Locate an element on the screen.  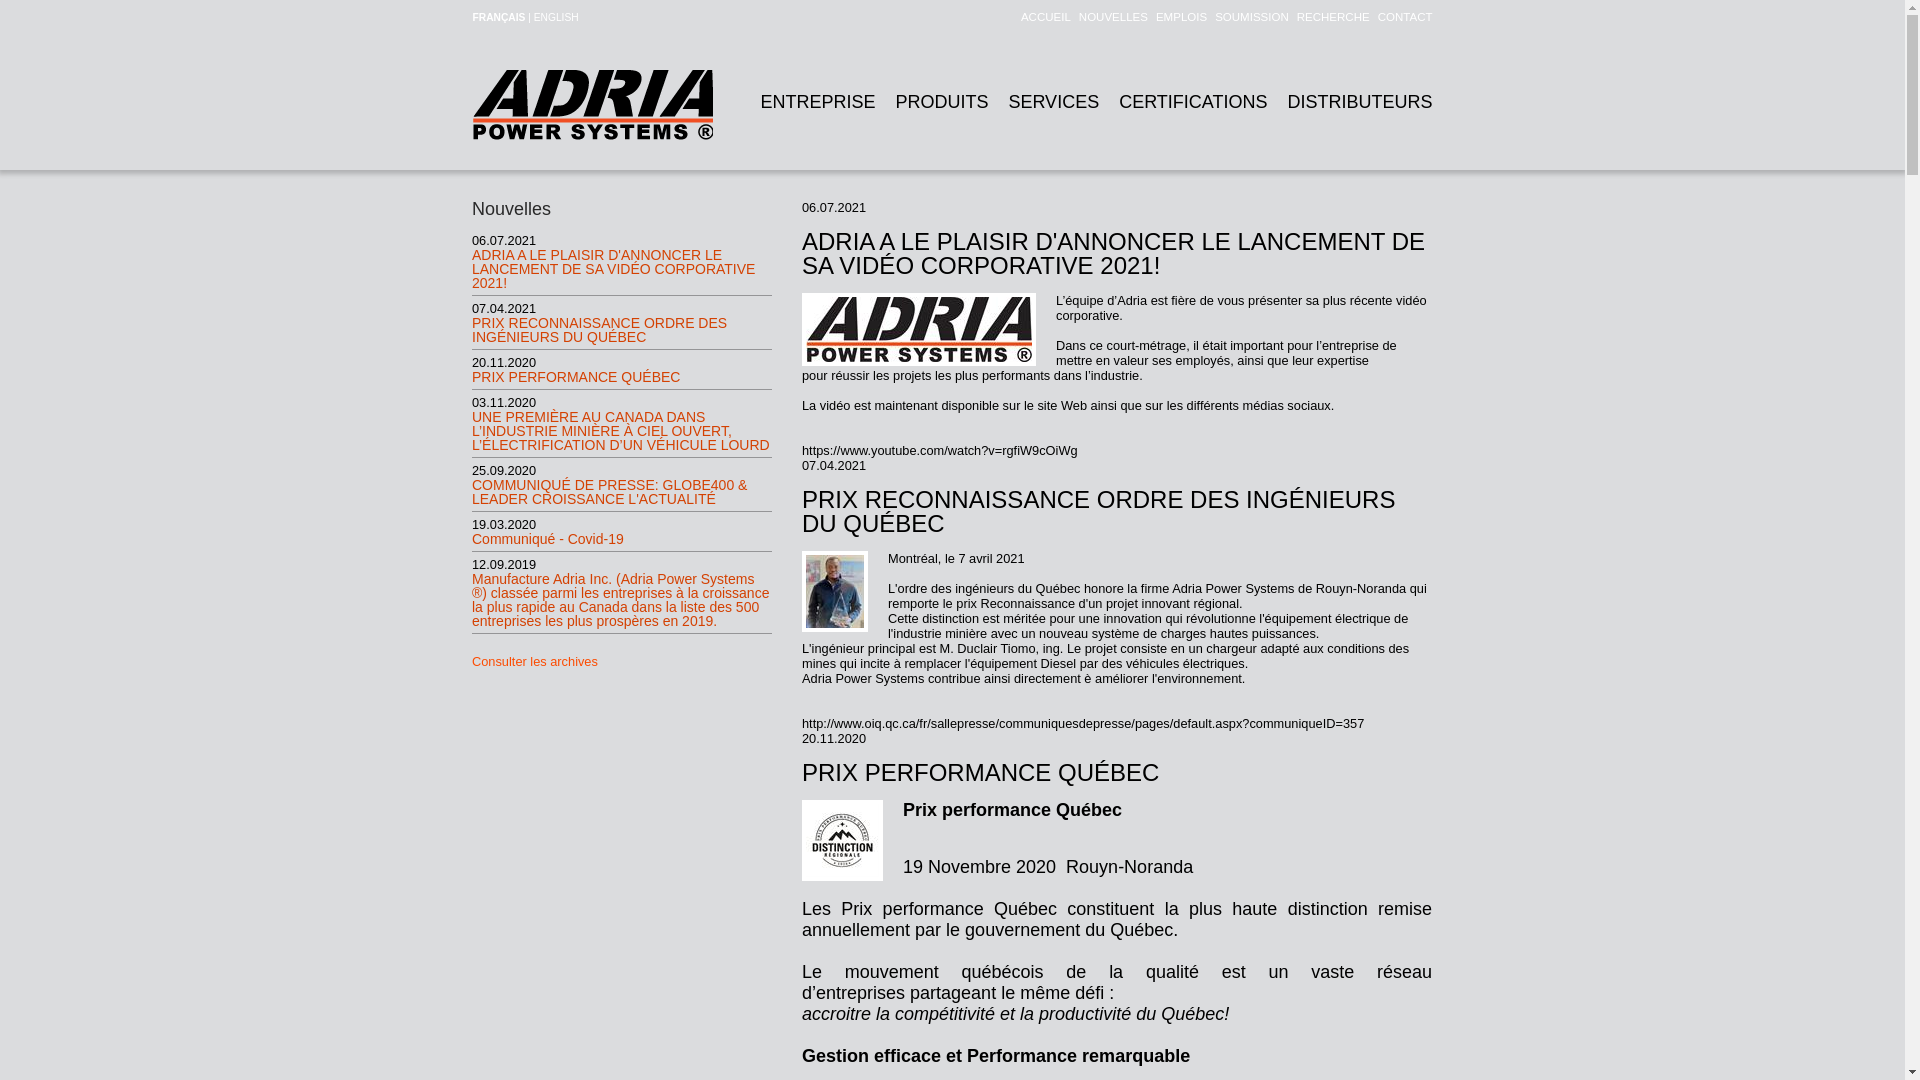
ACCUEIL is located at coordinates (1042, 17).